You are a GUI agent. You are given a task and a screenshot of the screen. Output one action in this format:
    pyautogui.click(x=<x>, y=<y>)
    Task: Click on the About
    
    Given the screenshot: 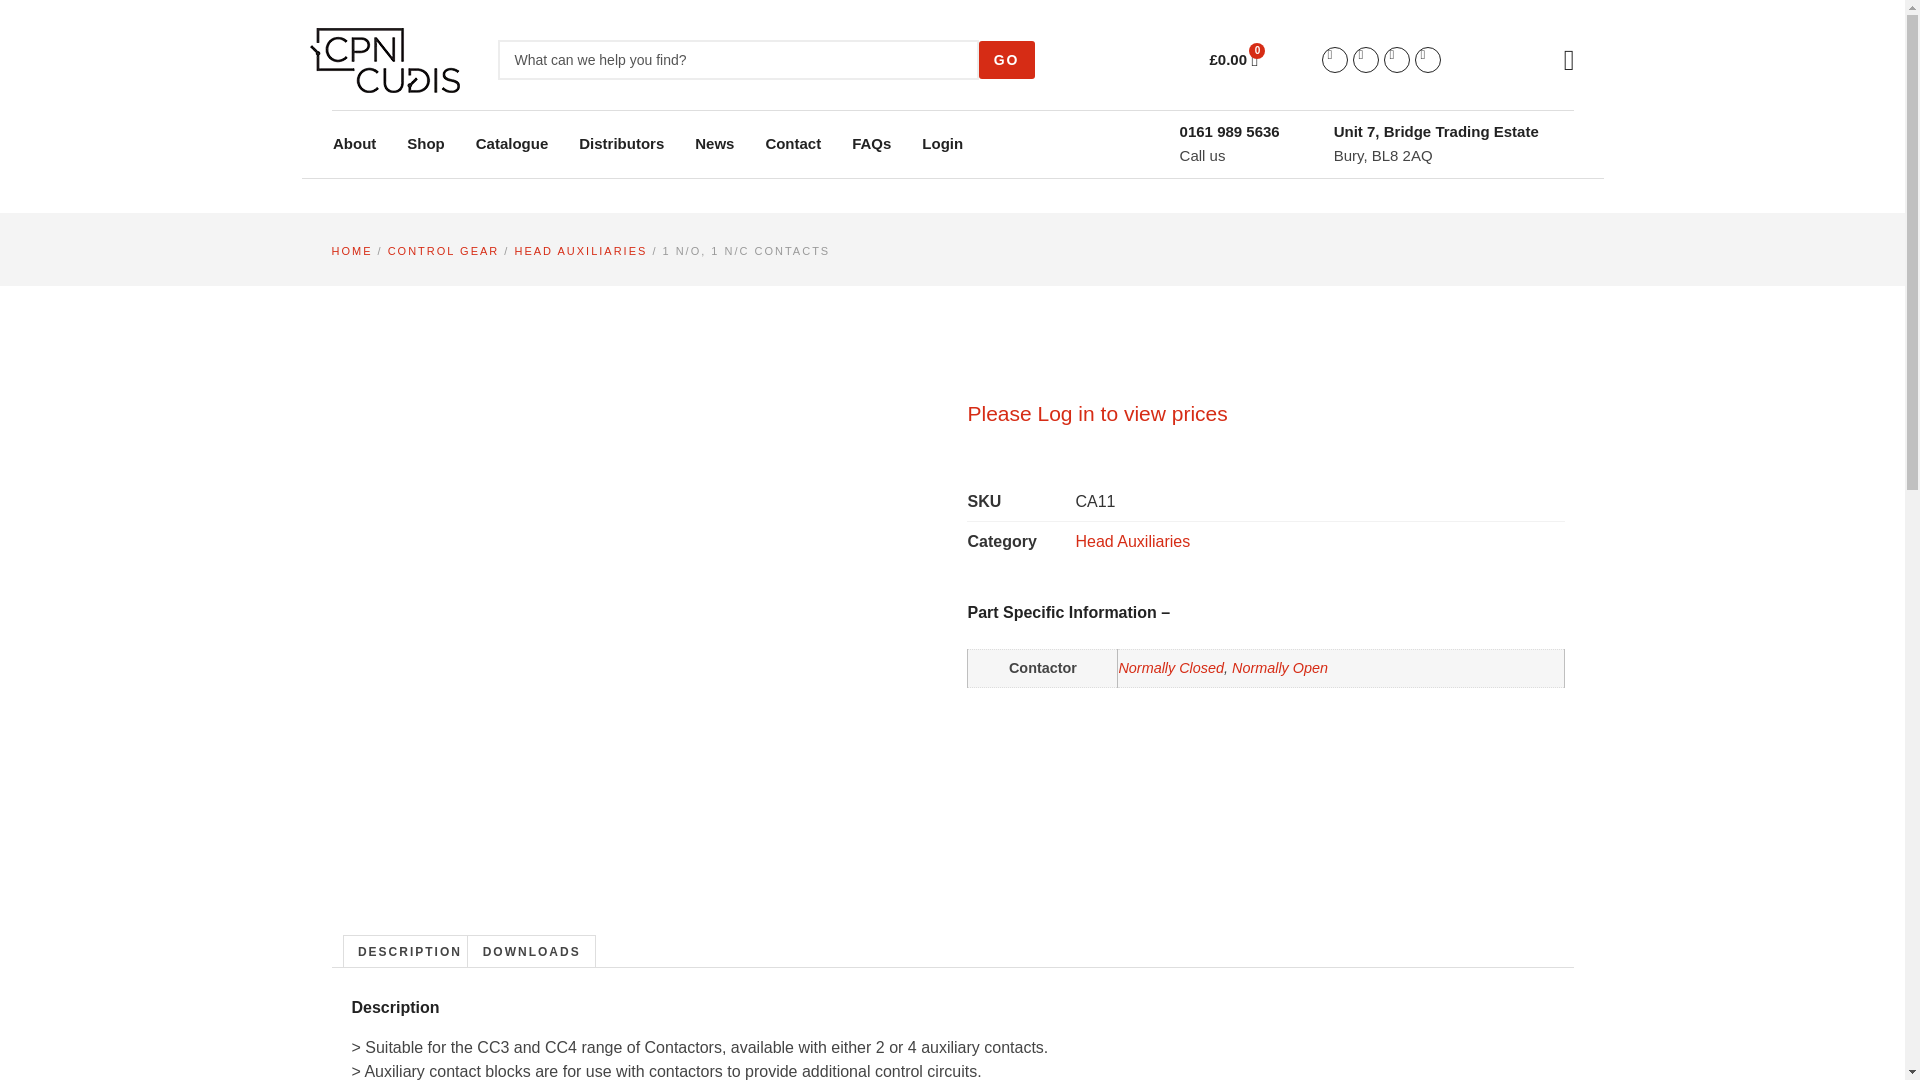 What is the action you would take?
    pyautogui.click(x=354, y=144)
    